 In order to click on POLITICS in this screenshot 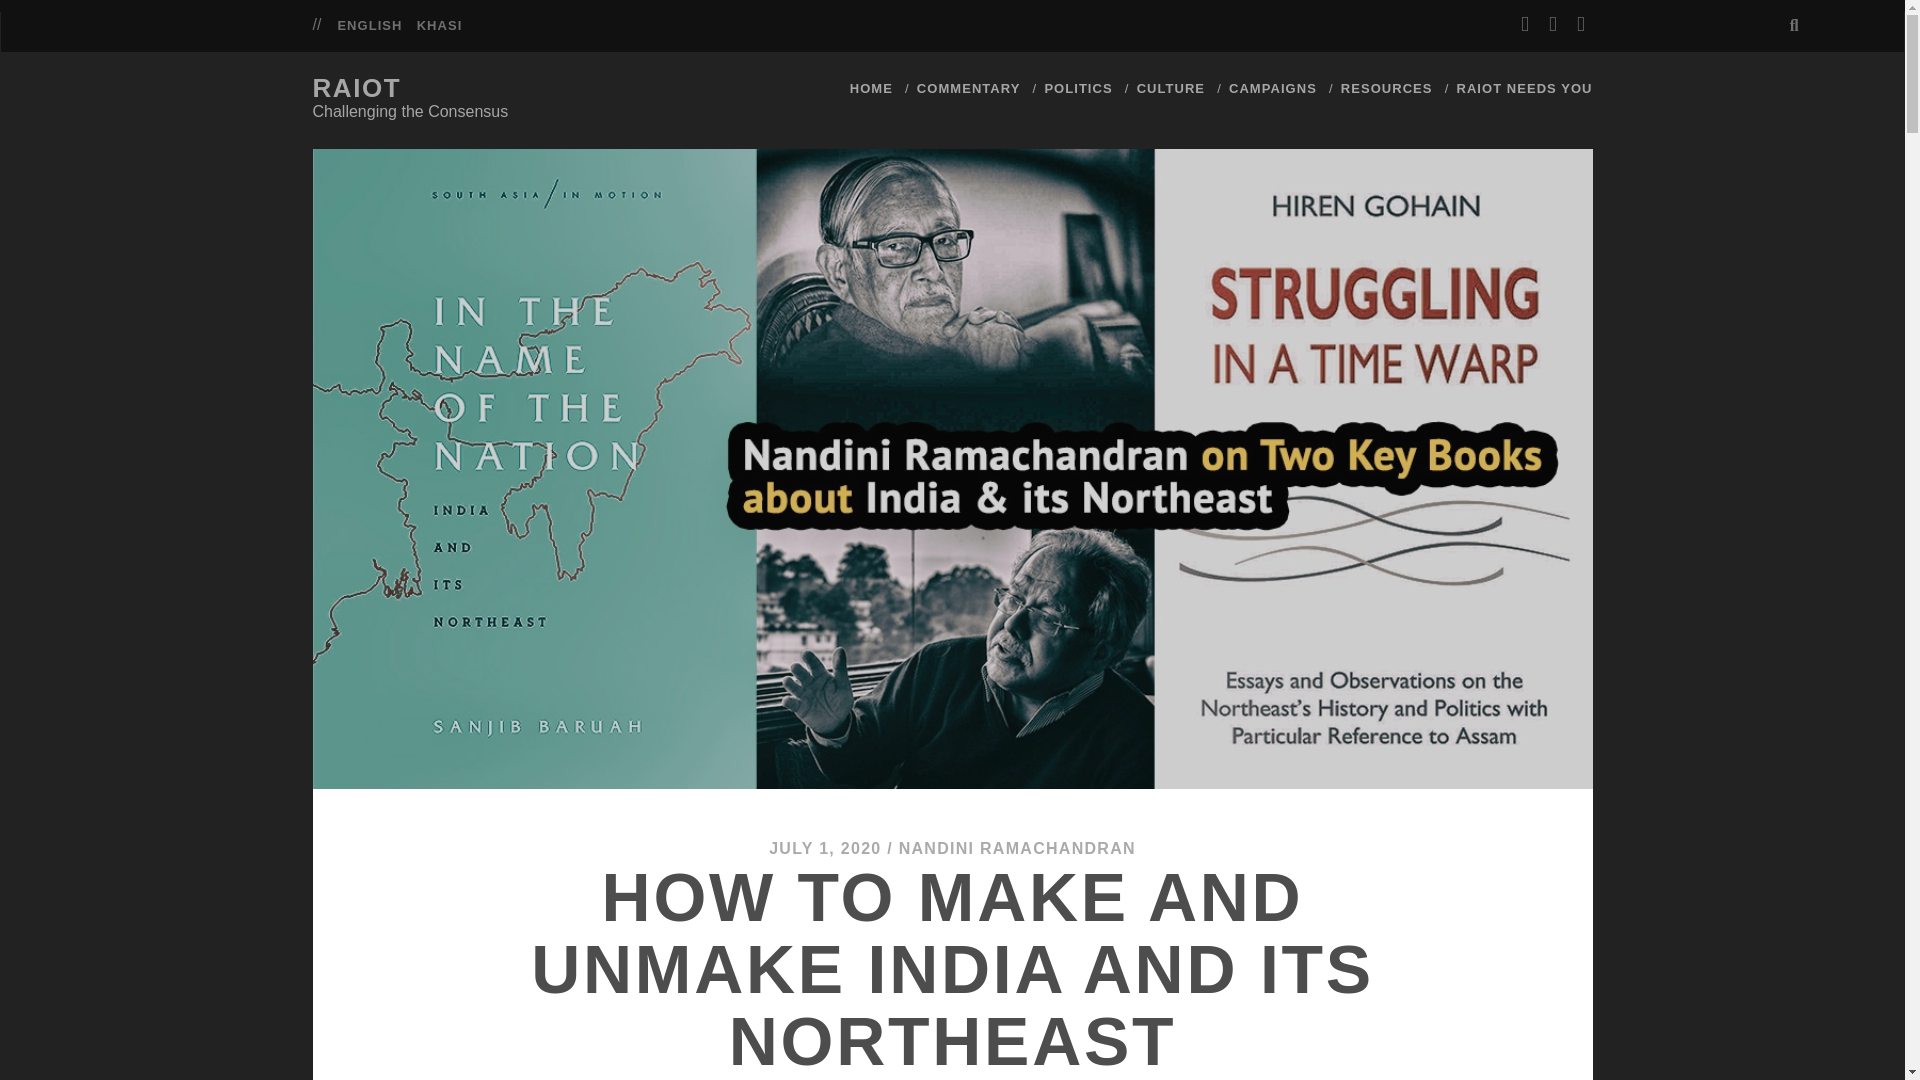, I will do `click(1078, 88)`.